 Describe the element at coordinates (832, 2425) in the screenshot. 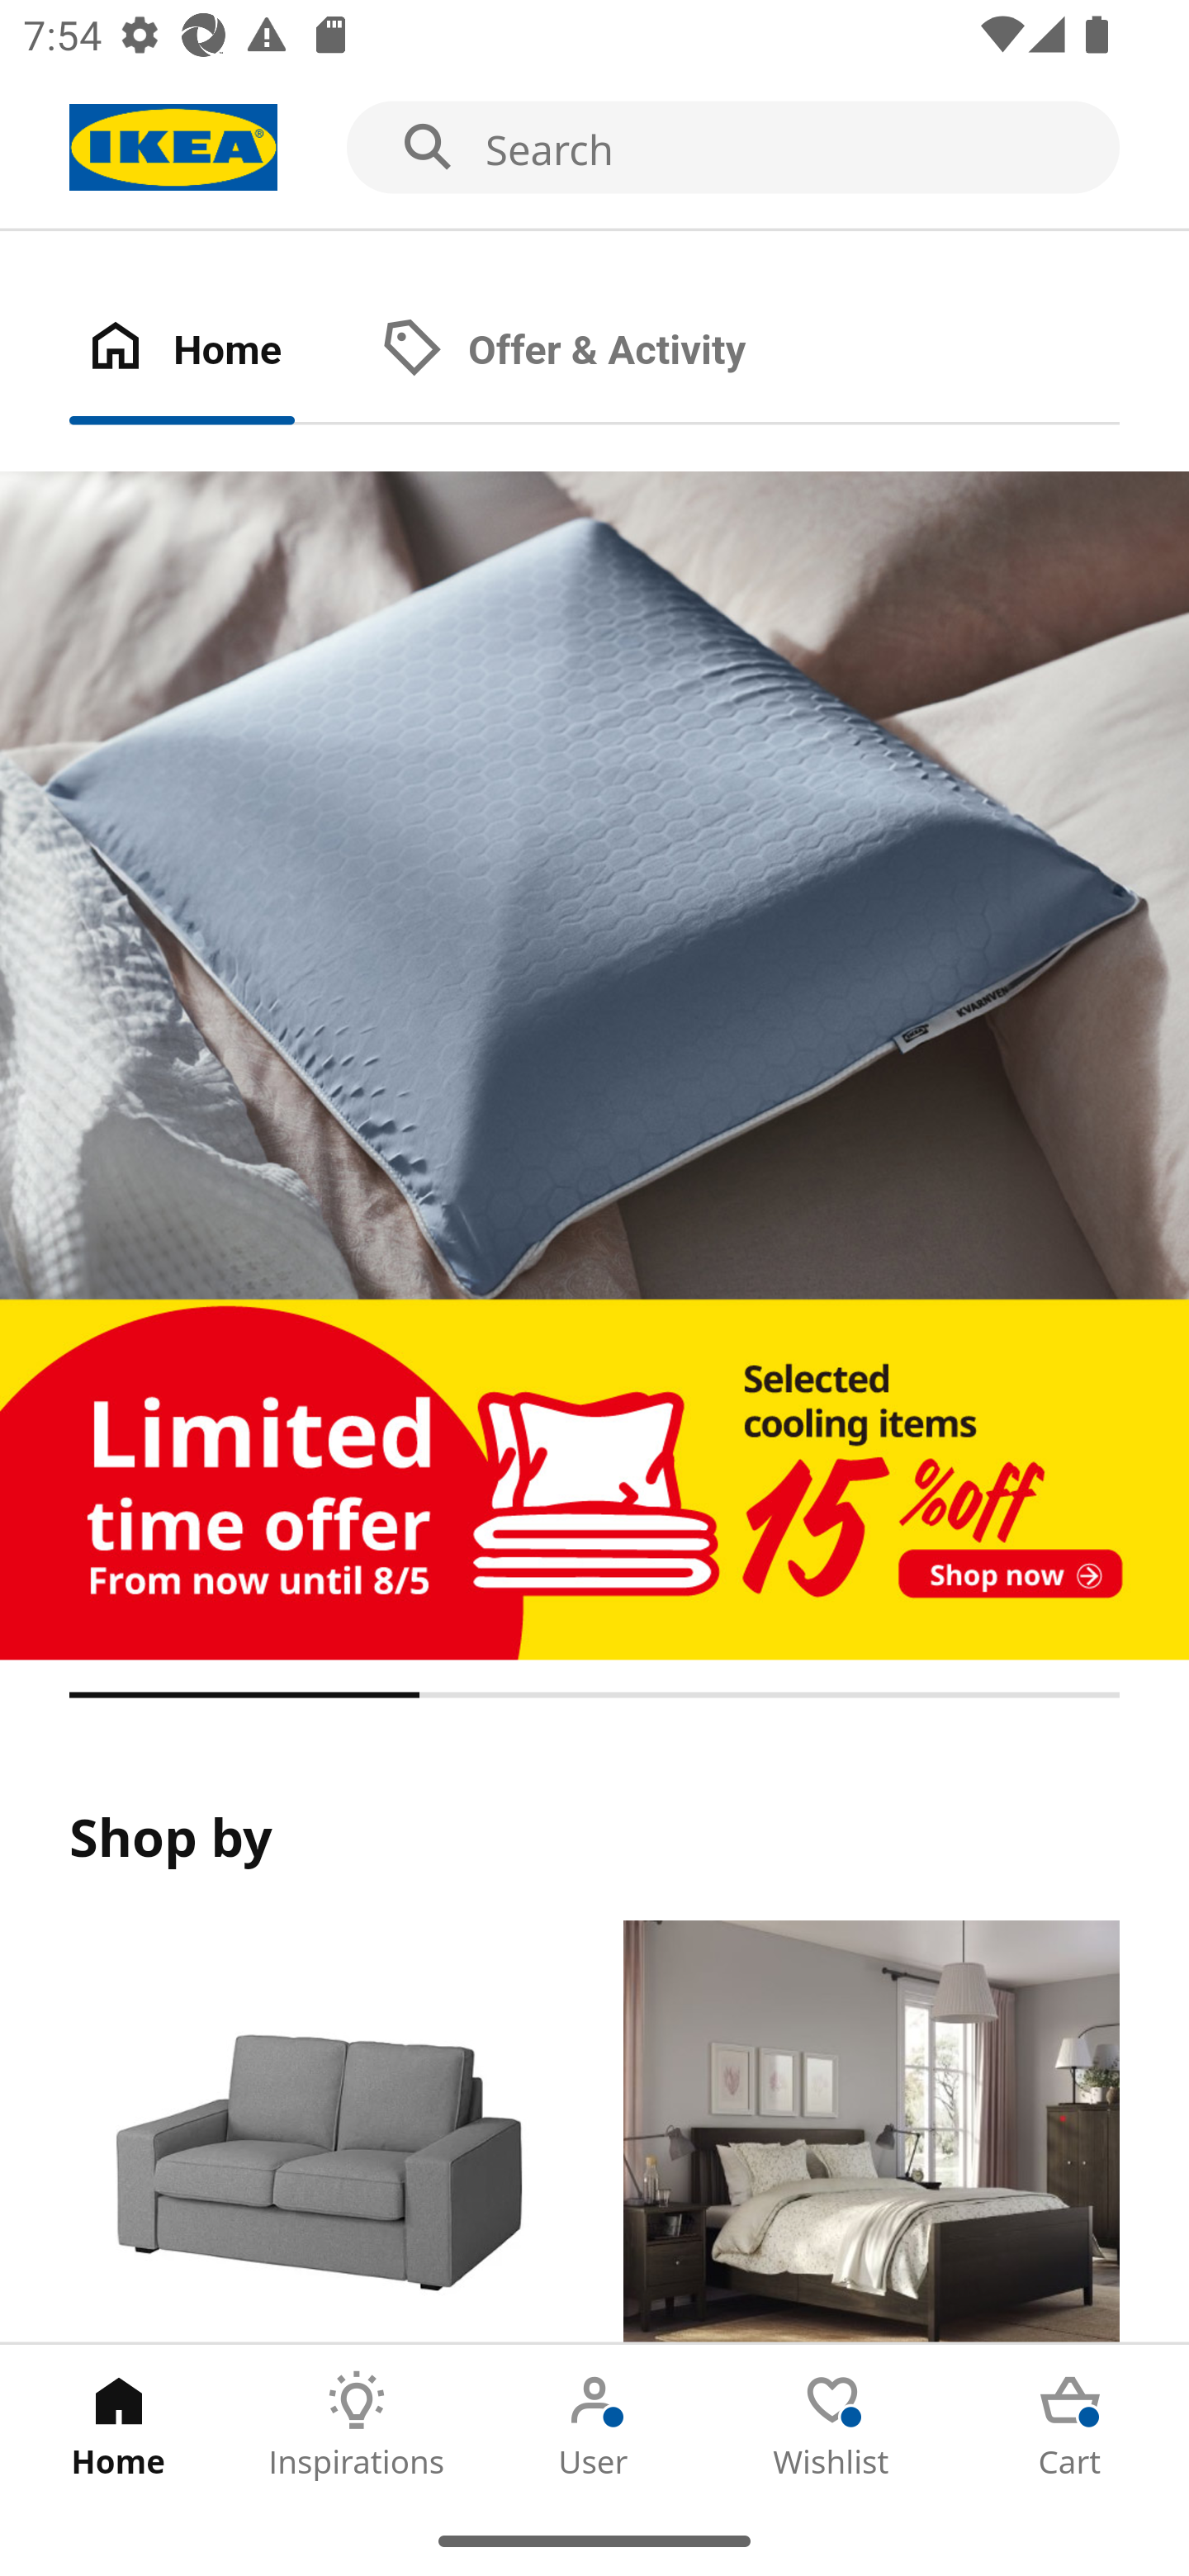

I see `Wishlist
Tab 4 of 5` at that location.